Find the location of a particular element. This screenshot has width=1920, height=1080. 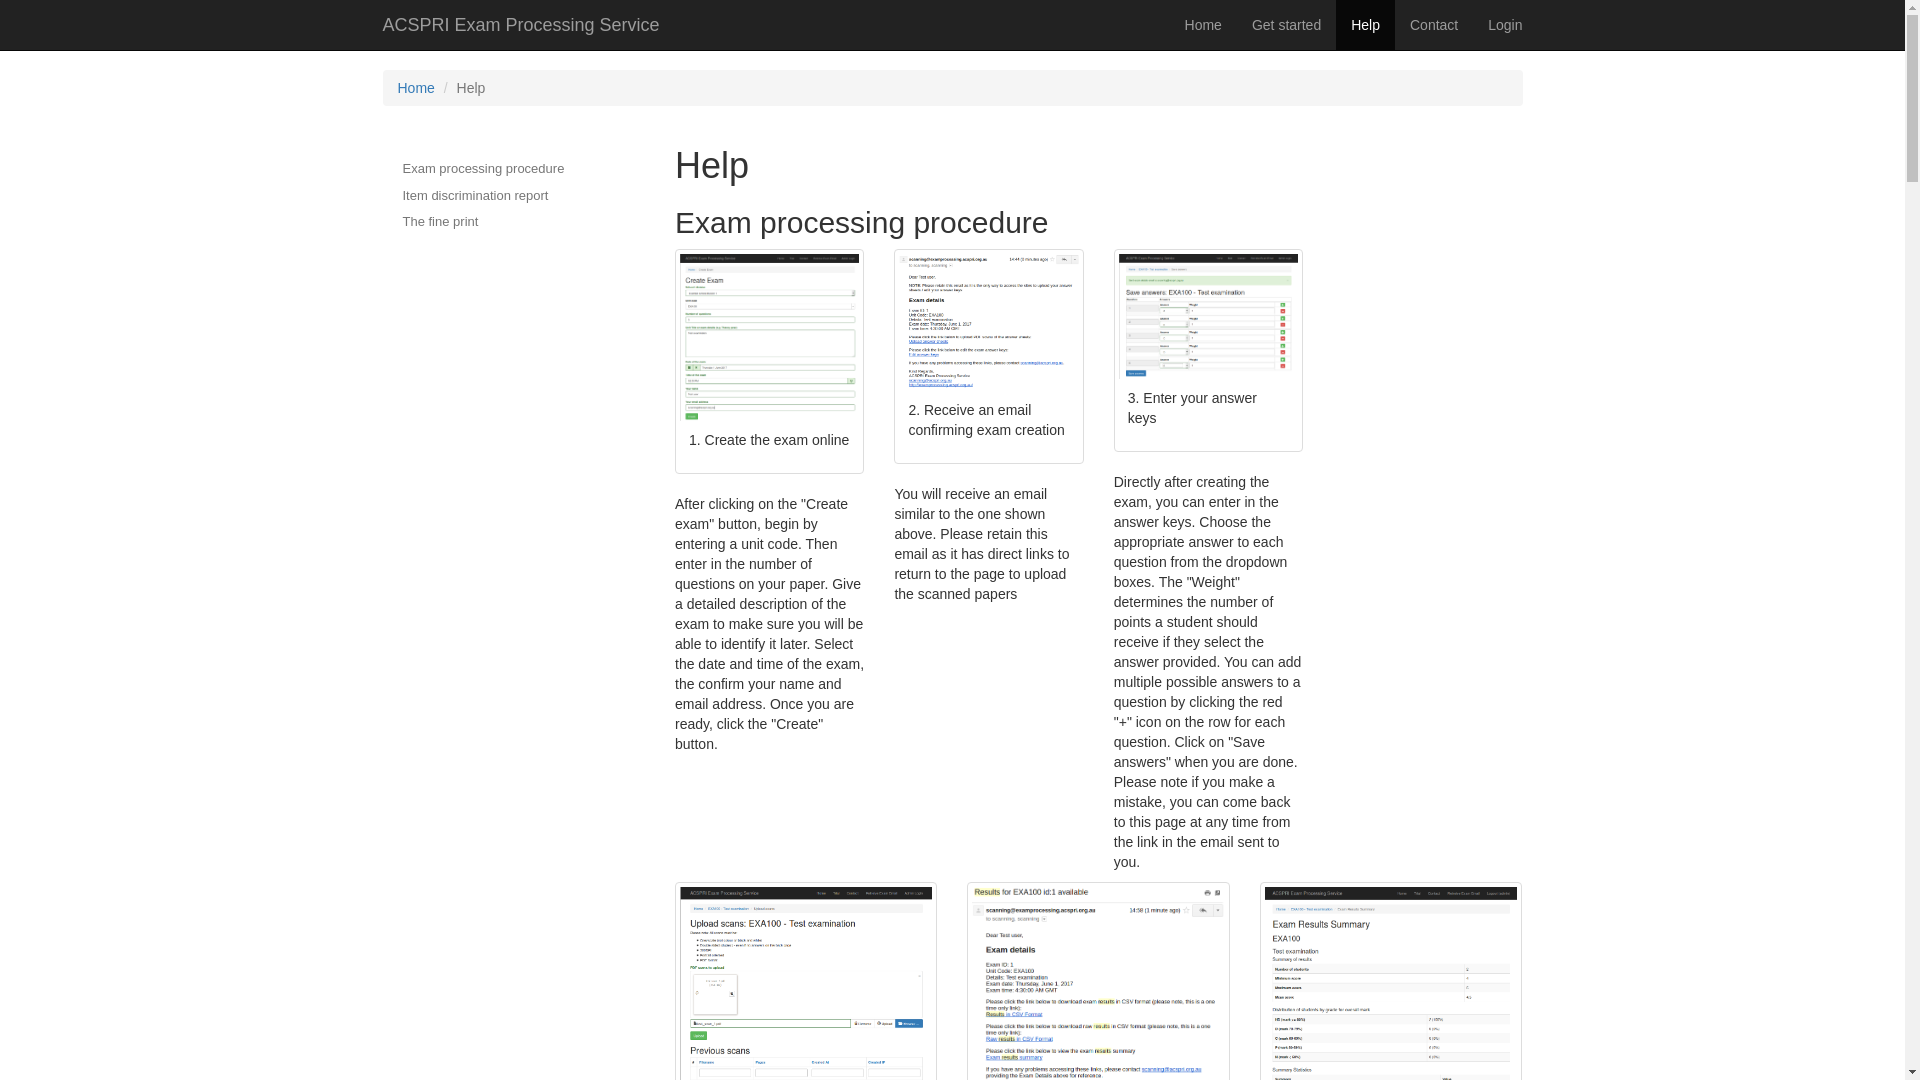

ACSPRI Exam Processing Service is located at coordinates (522, 25).